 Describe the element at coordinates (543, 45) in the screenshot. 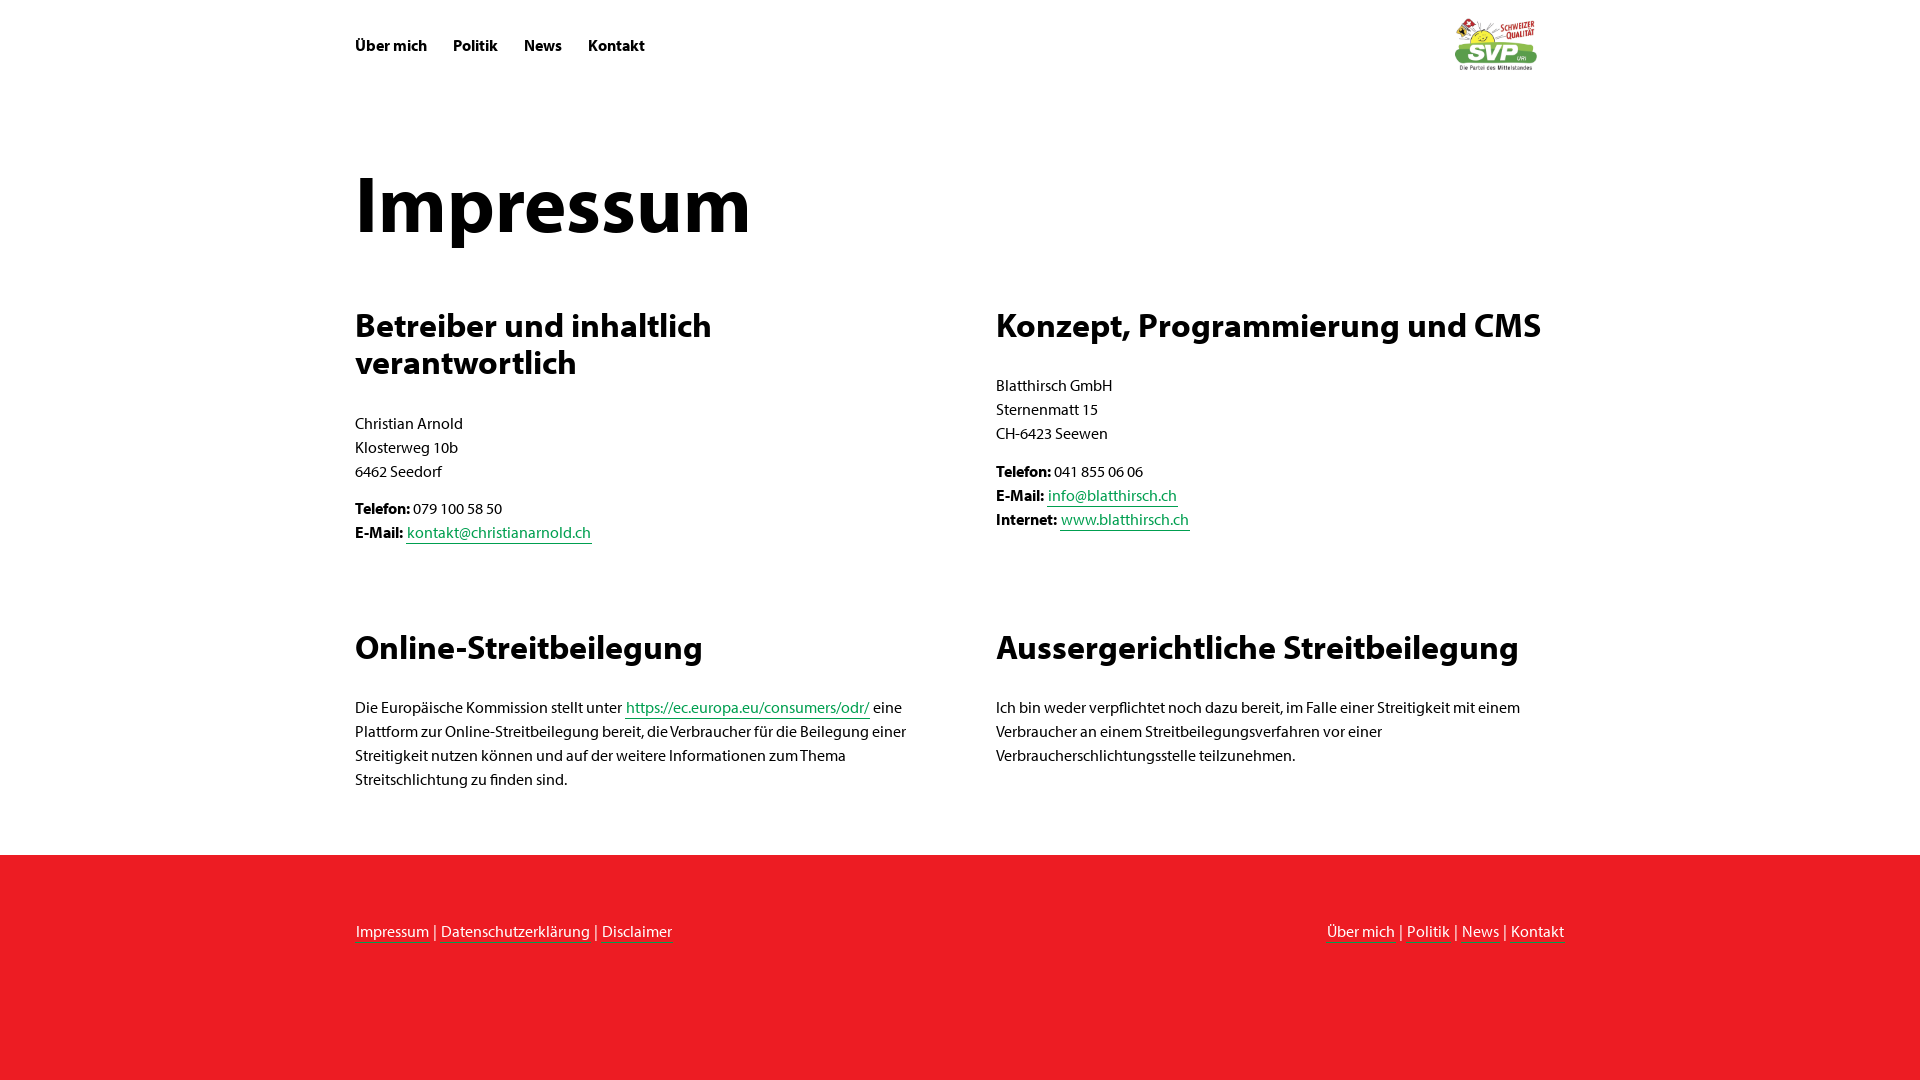

I see `News` at that location.